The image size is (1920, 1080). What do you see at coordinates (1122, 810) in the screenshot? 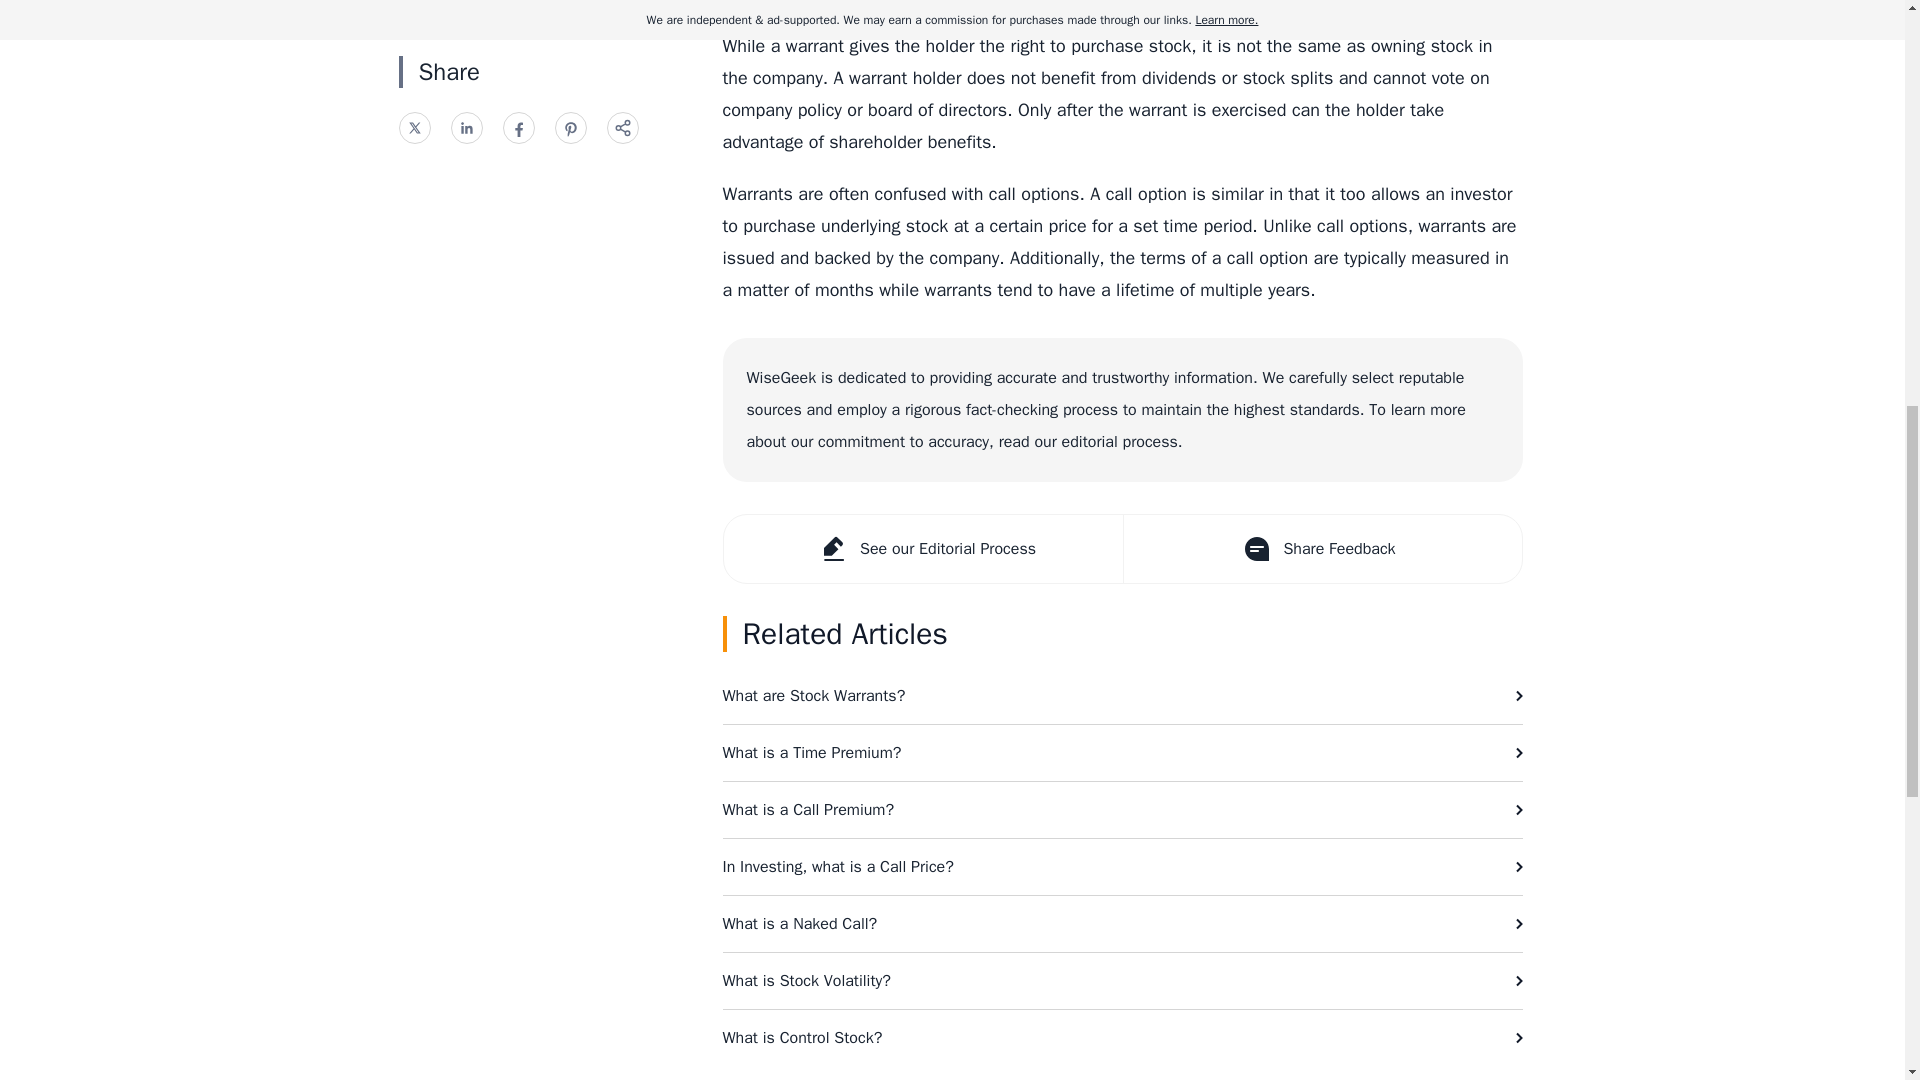
I see `What is a Call Premium?` at bounding box center [1122, 810].